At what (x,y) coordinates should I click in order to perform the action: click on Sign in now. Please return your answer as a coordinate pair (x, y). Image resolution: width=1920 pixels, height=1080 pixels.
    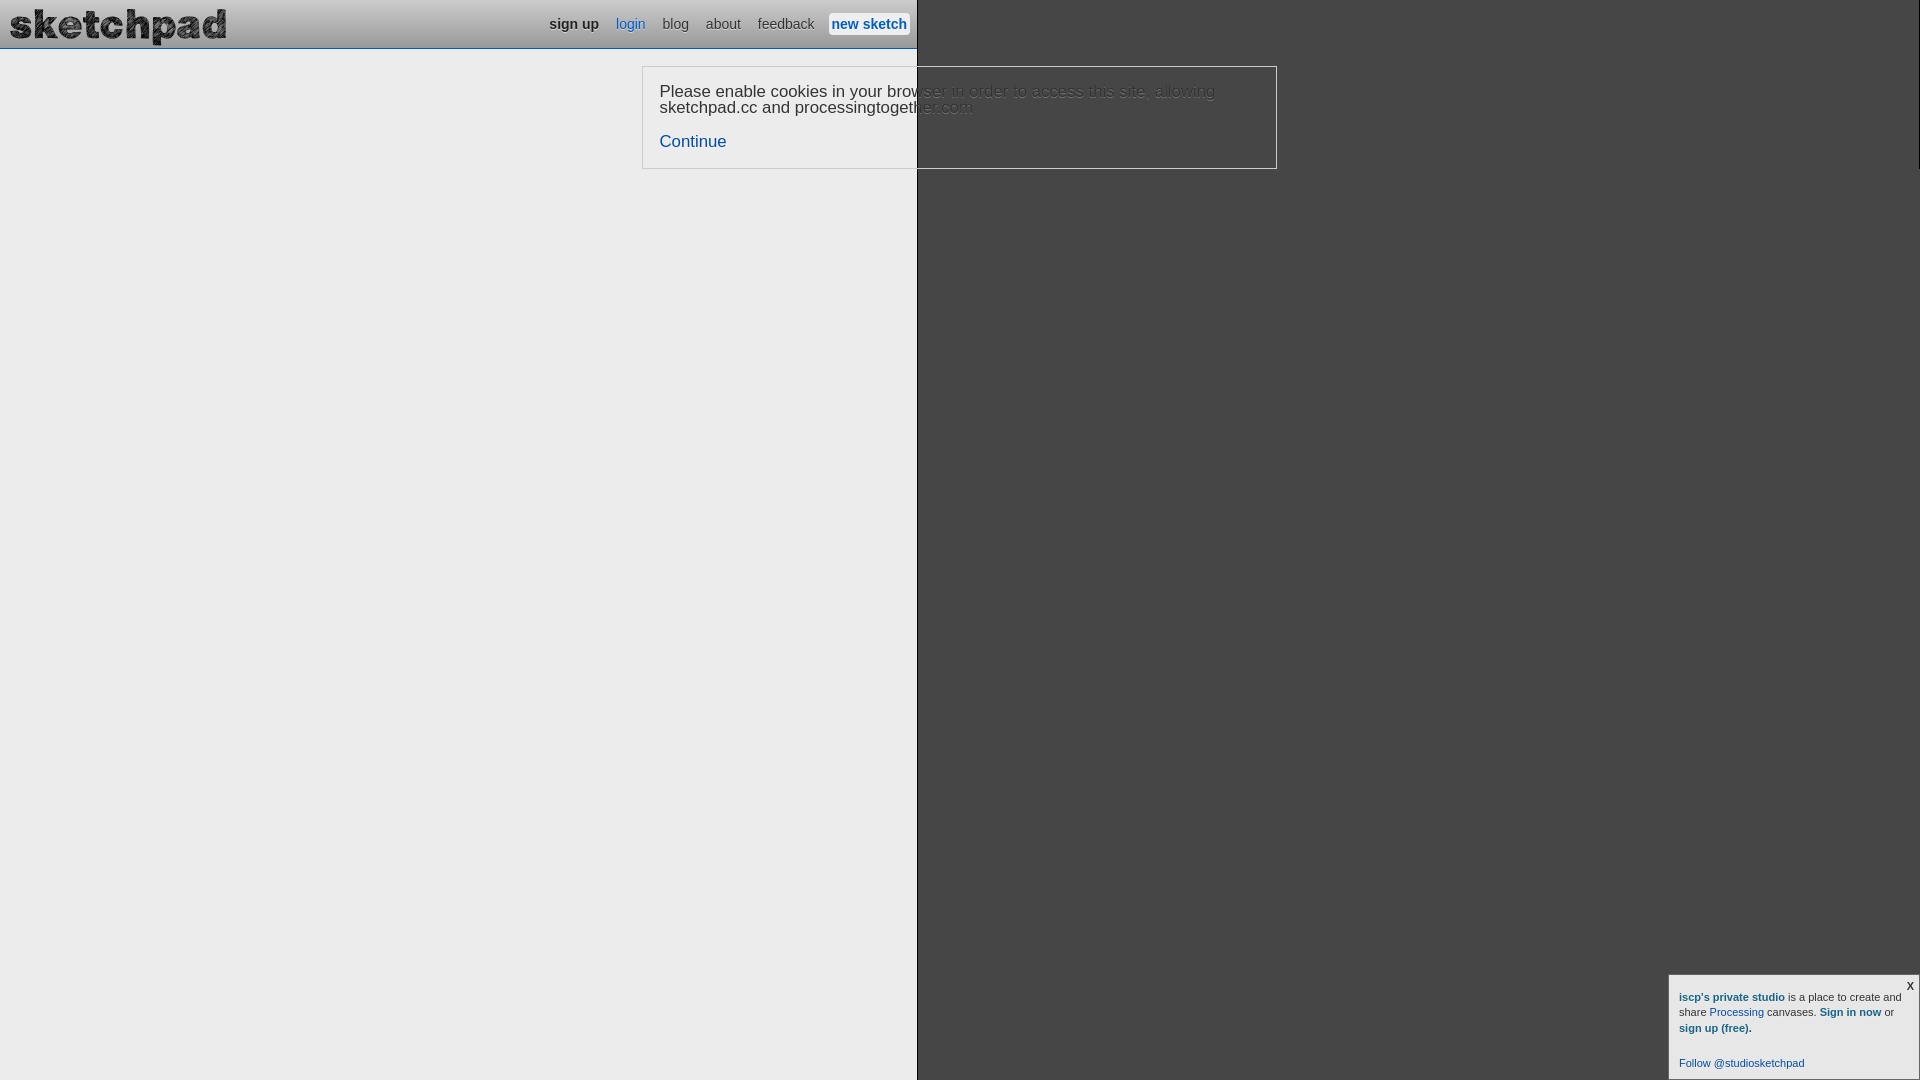
    Looking at the image, I should click on (1851, 1012).